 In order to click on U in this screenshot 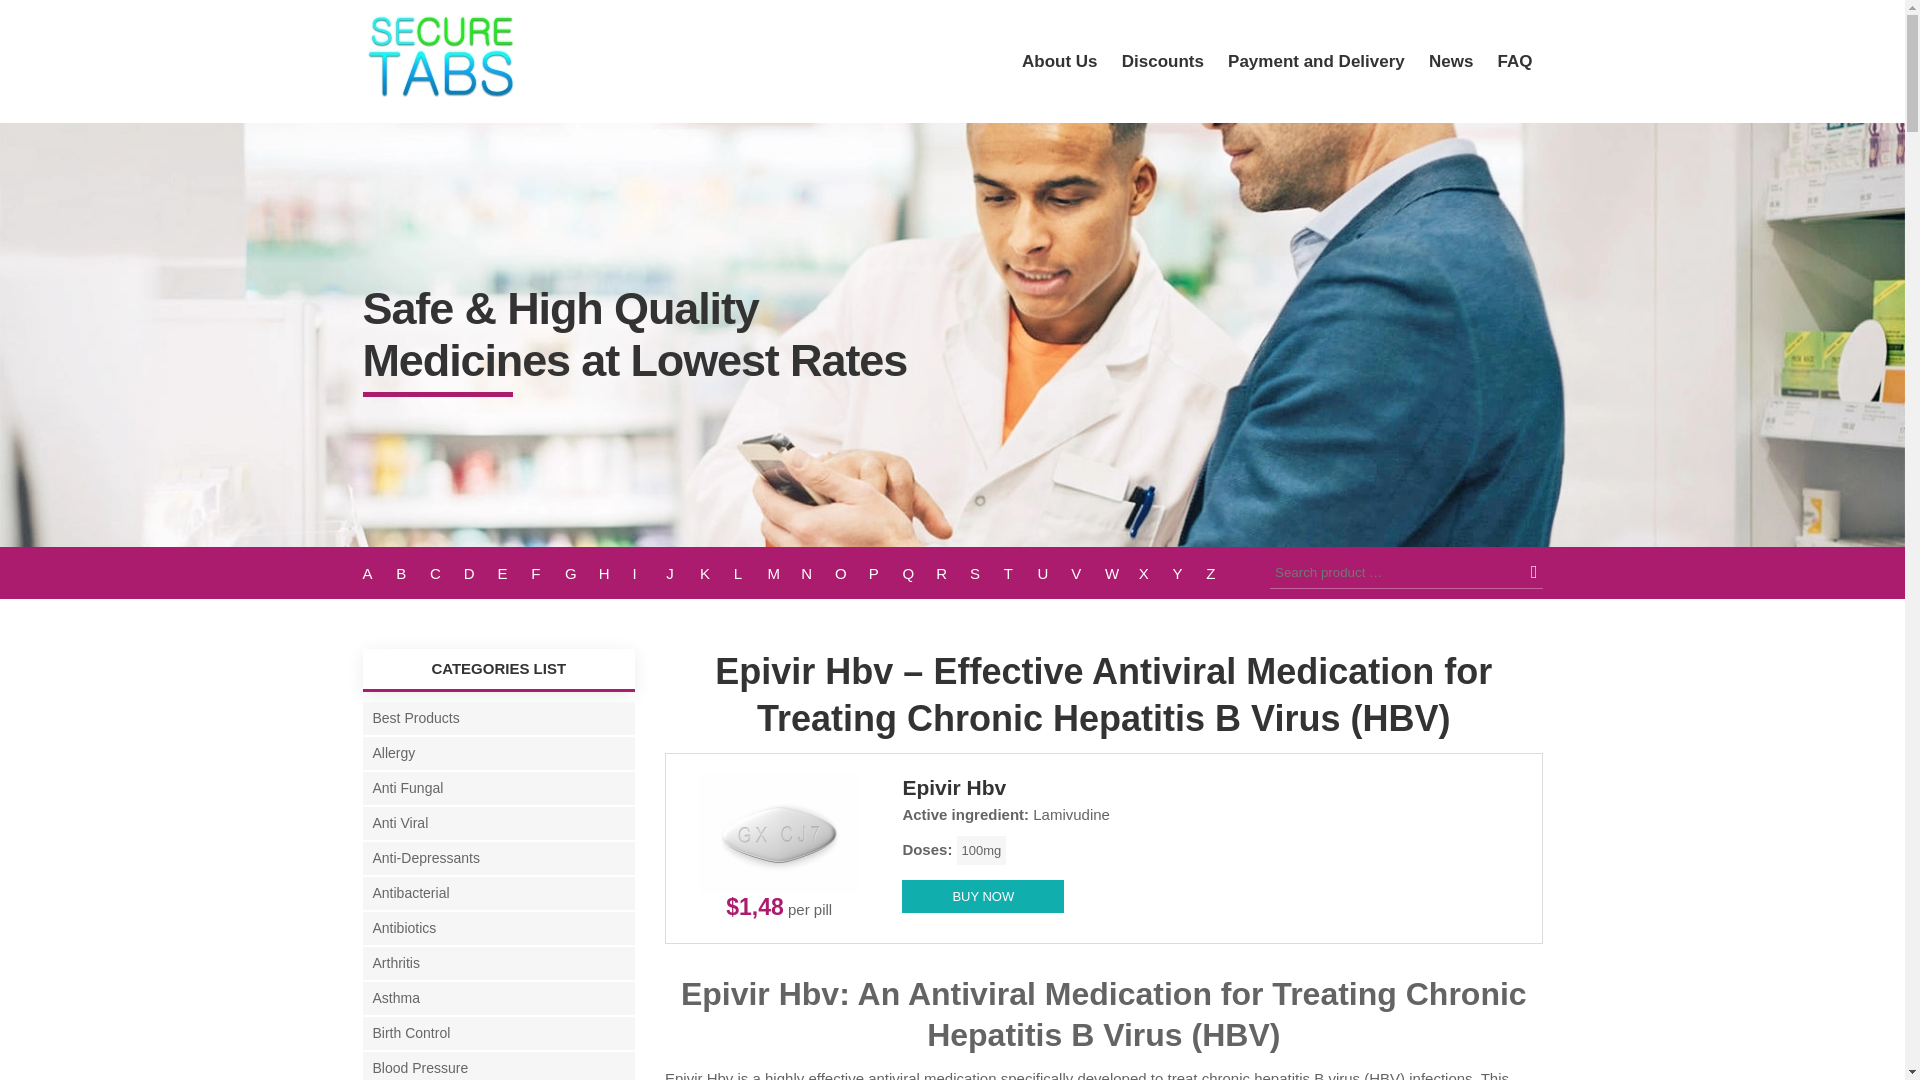, I will do `click(1054, 573)`.